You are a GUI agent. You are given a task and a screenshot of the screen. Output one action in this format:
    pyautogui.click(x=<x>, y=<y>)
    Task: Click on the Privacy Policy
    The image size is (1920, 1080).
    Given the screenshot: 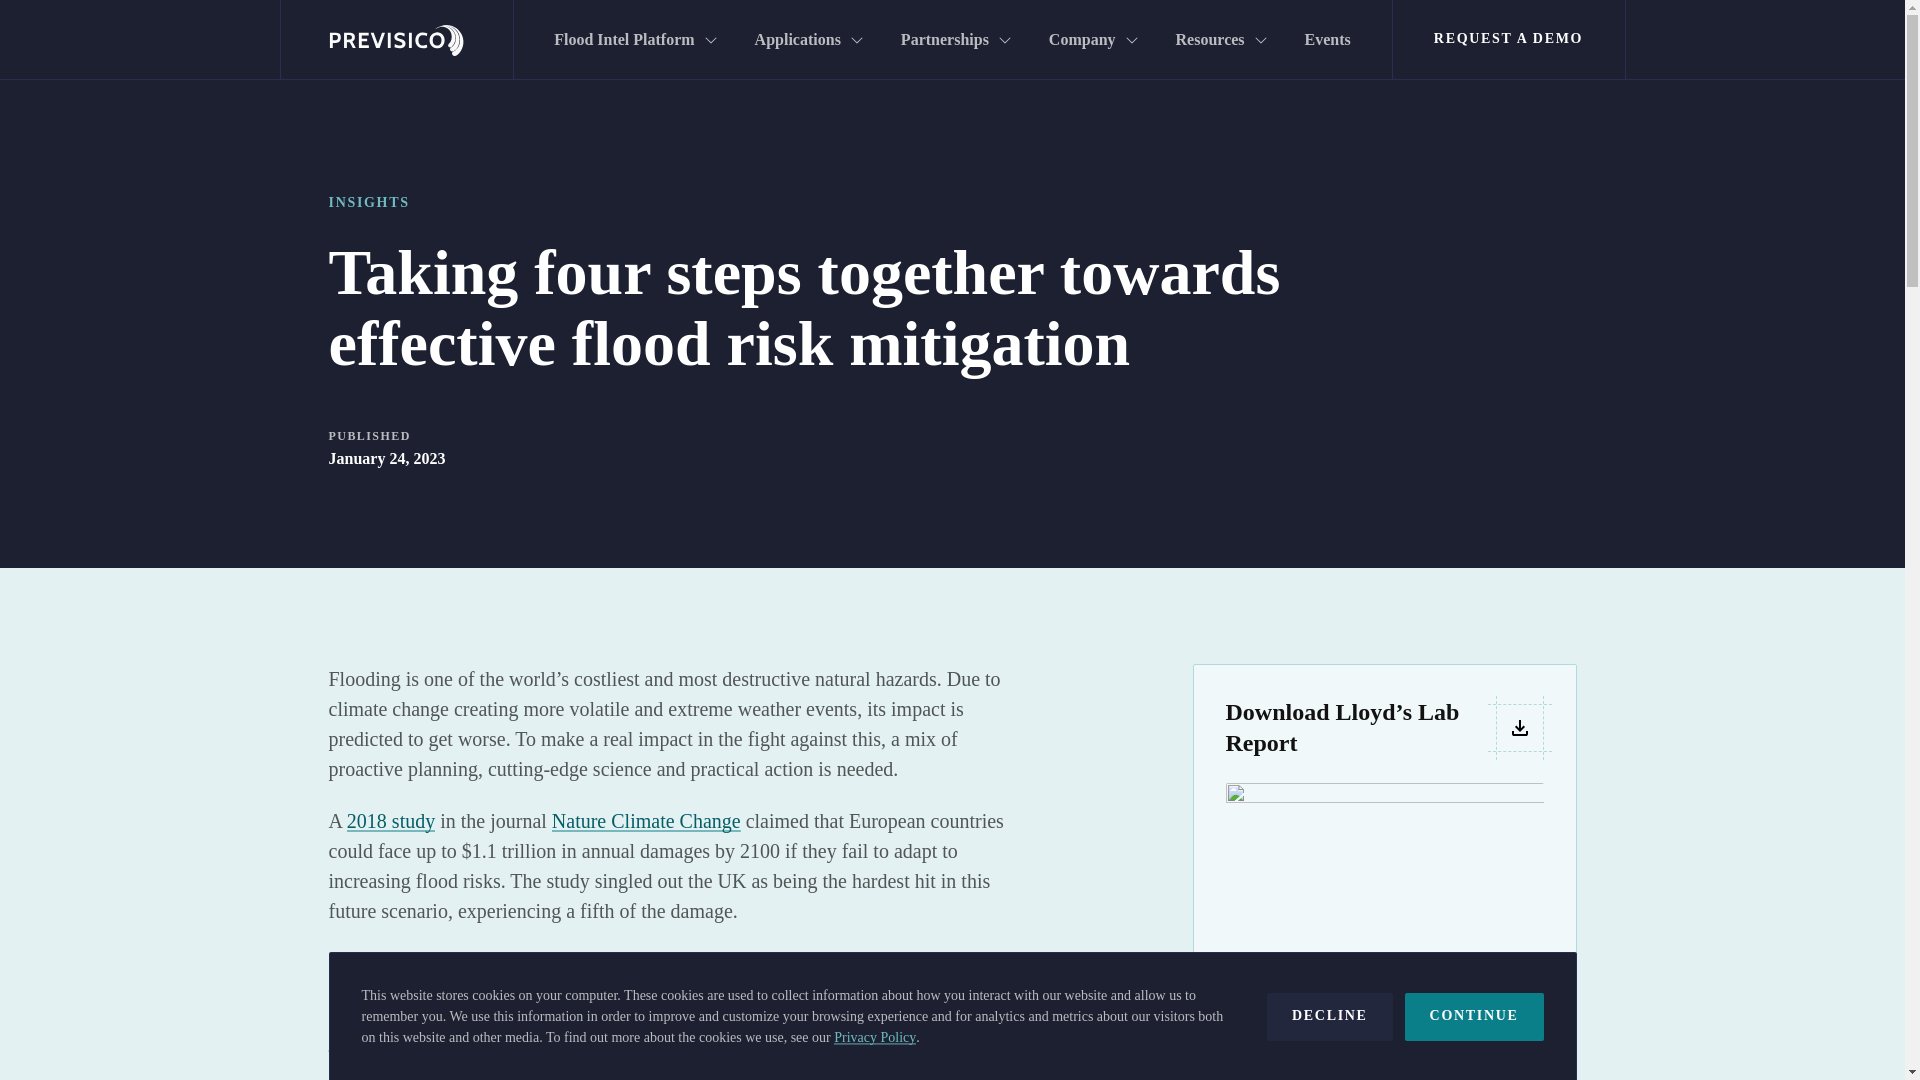 What is the action you would take?
    pyautogui.click(x=874, y=1038)
    